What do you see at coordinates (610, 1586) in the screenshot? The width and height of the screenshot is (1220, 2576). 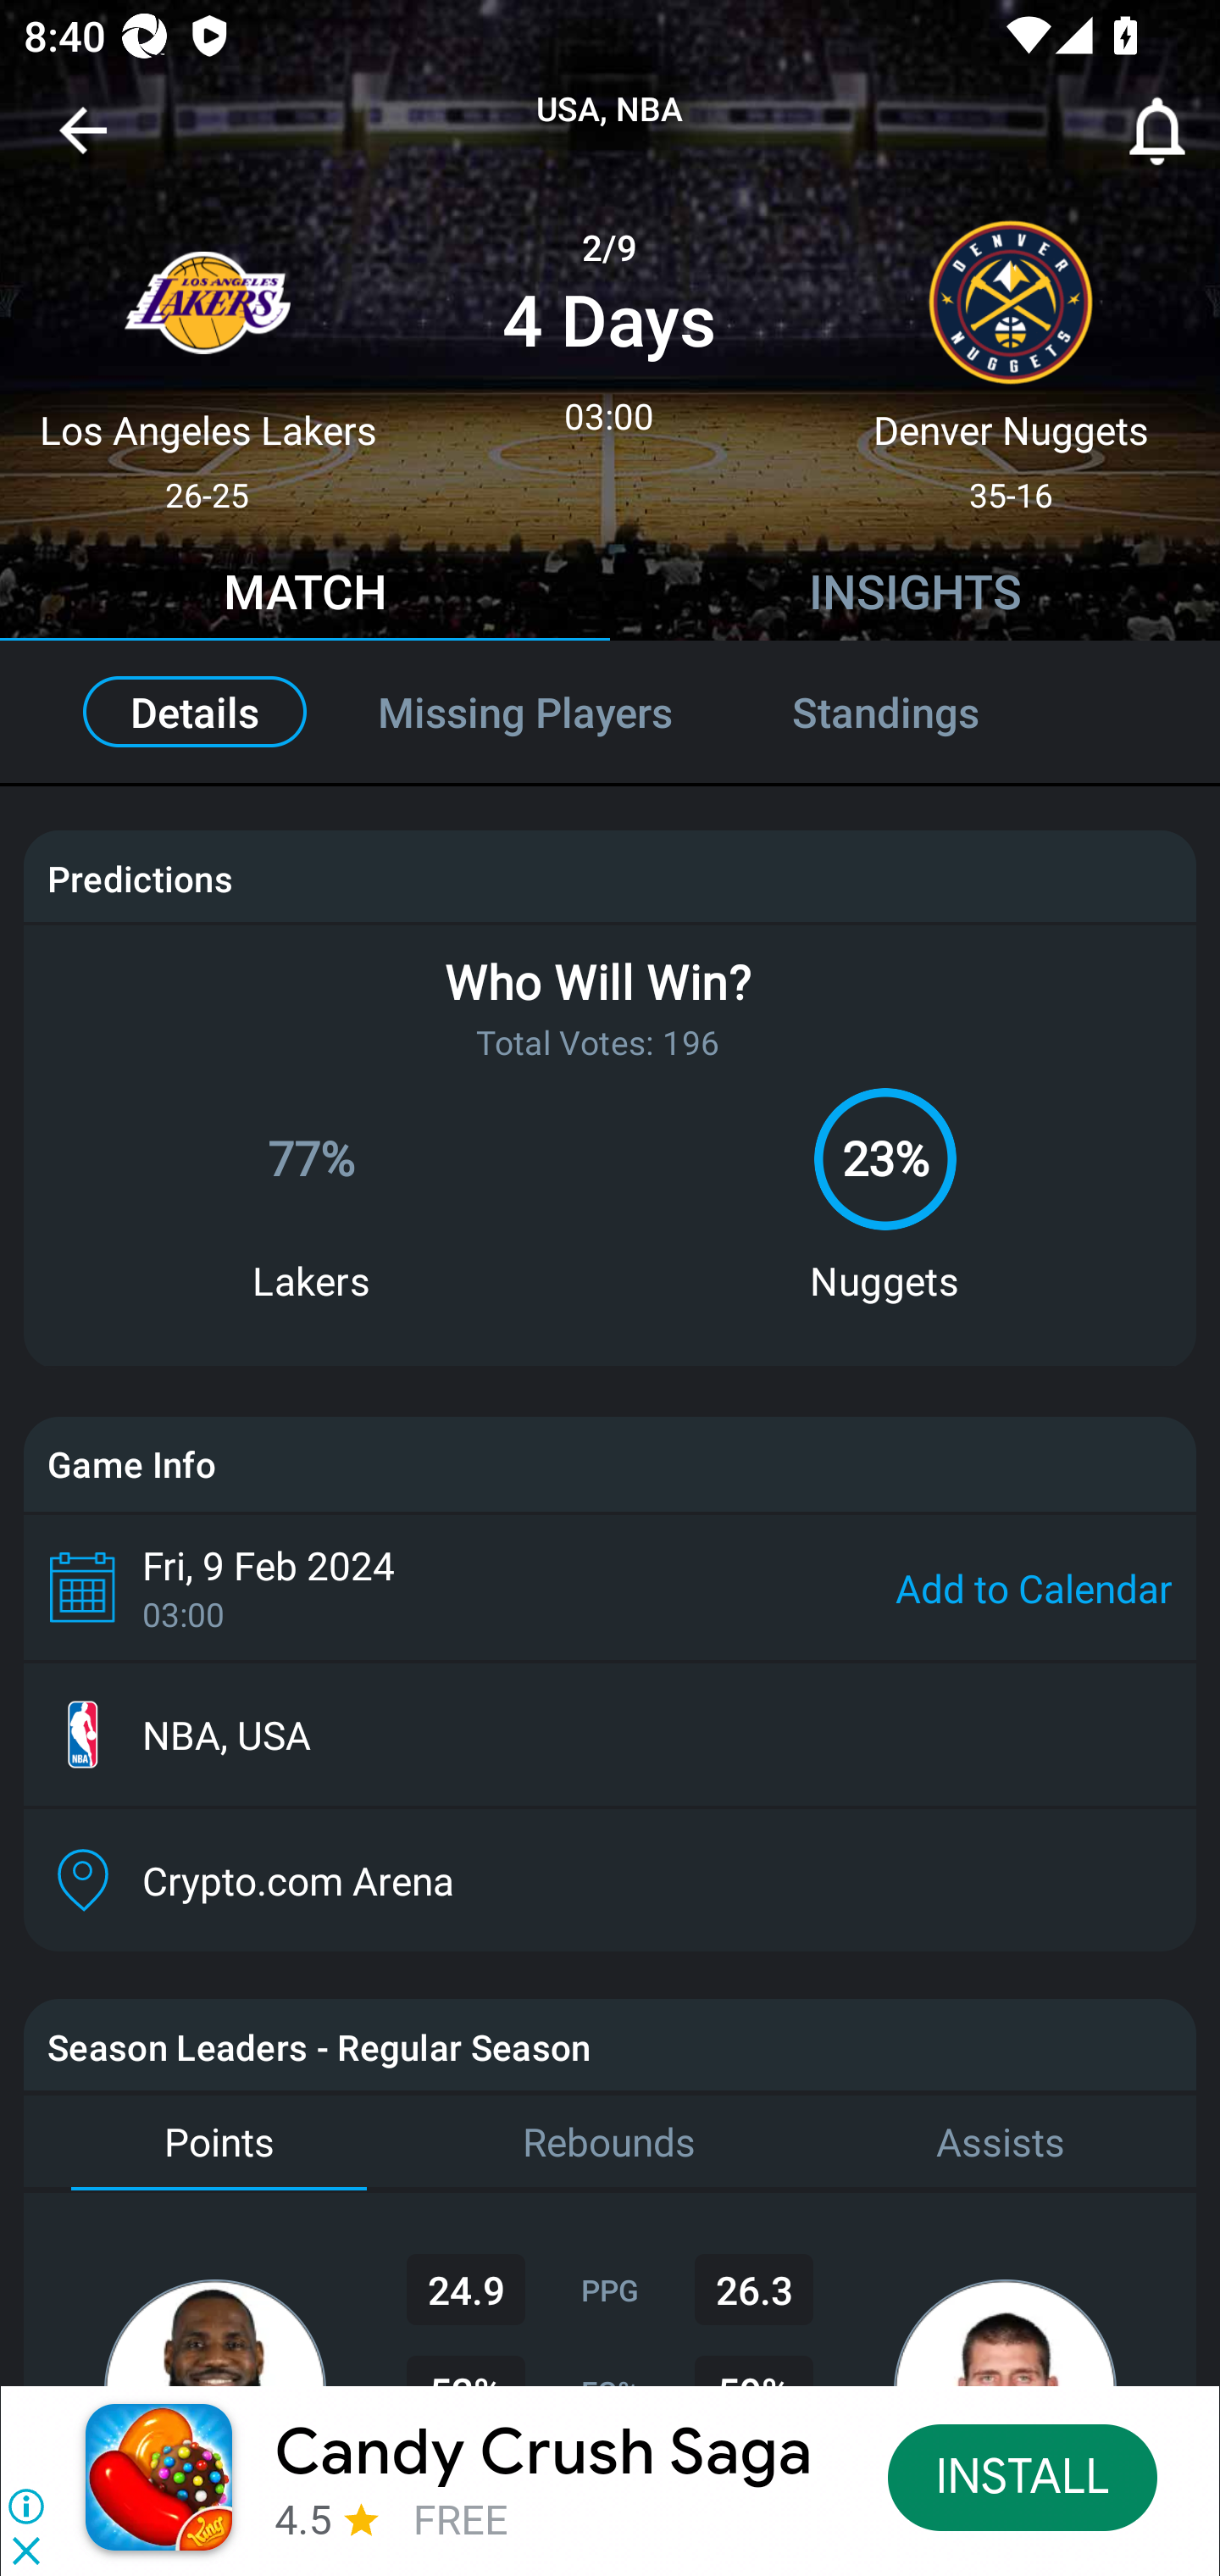 I see `Fri, 9 Feb 2024 03:00 Add to Calendar` at bounding box center [610, 1586].